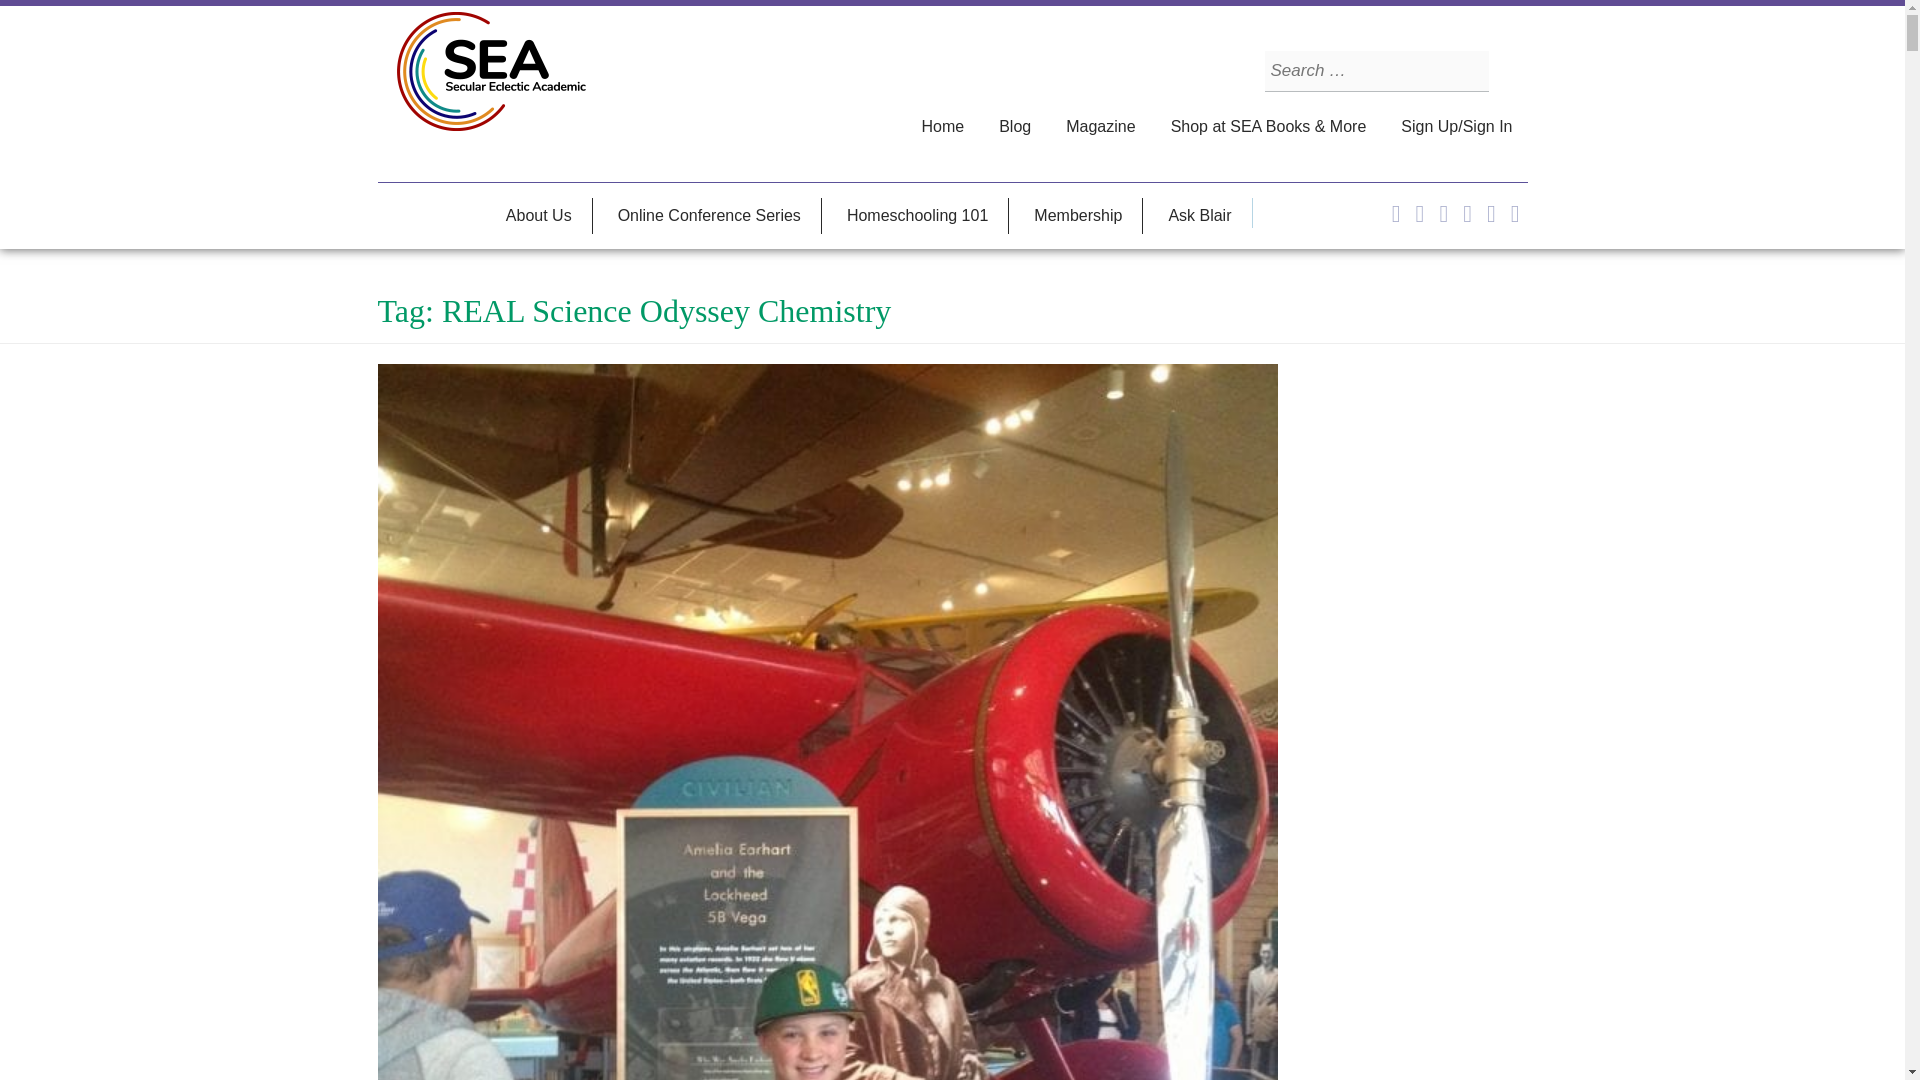  I want to click on Membership, so click(1078, 216).